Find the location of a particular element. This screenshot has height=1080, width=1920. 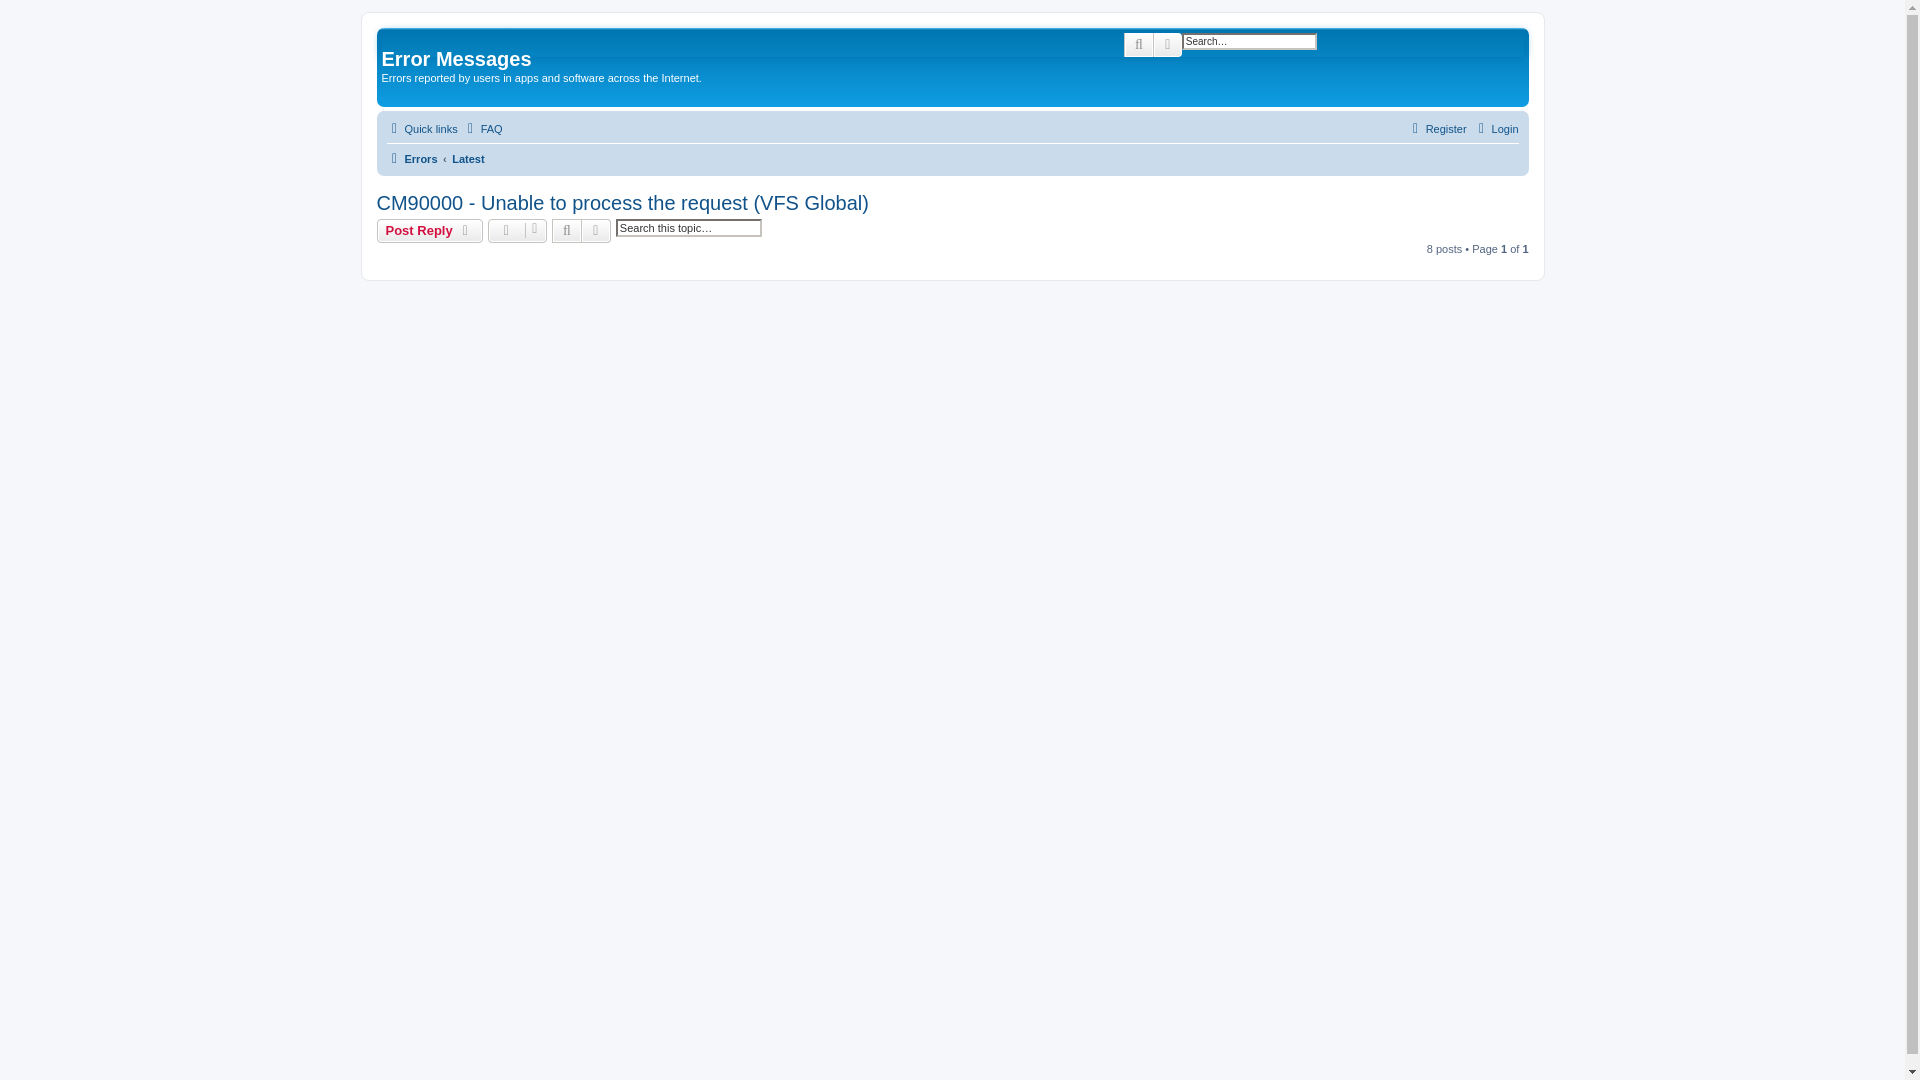

Errors is located at coordinates (411, 158).